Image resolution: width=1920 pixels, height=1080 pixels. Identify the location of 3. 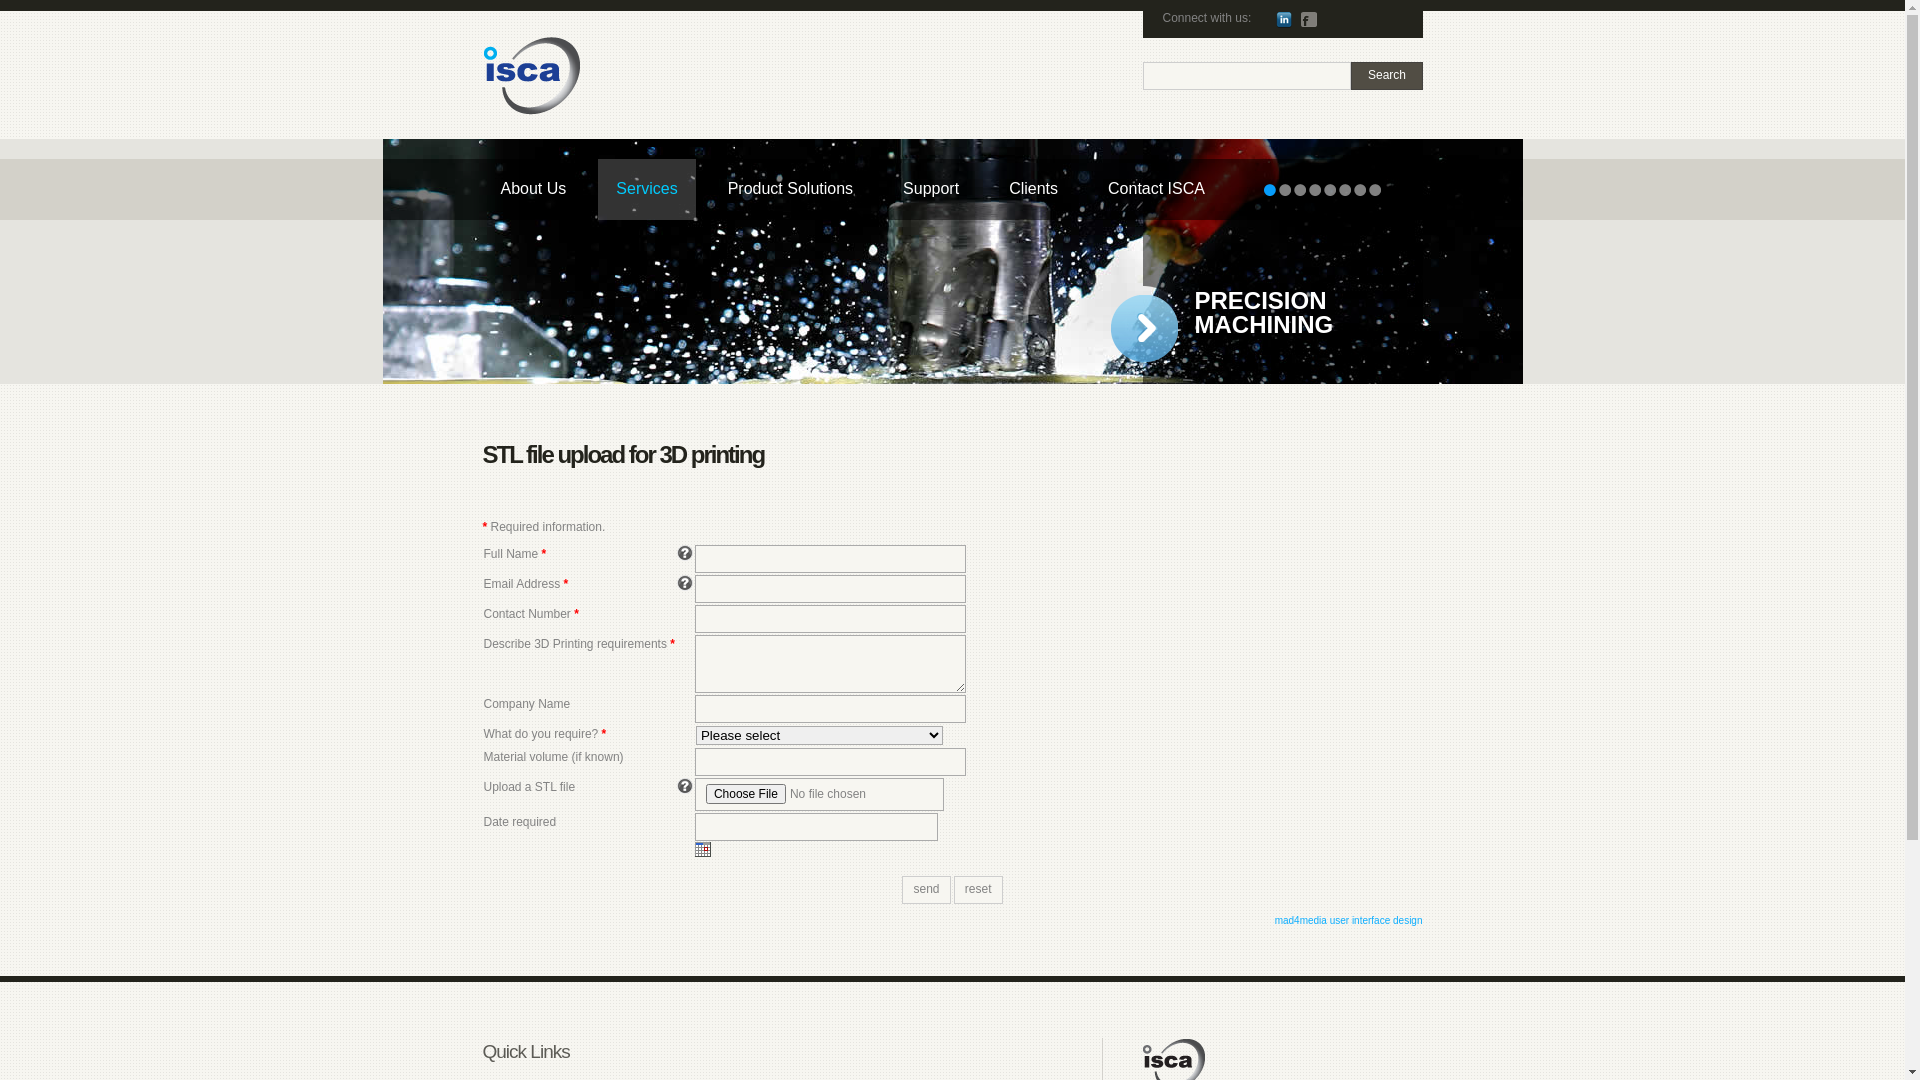
(1300, 190).